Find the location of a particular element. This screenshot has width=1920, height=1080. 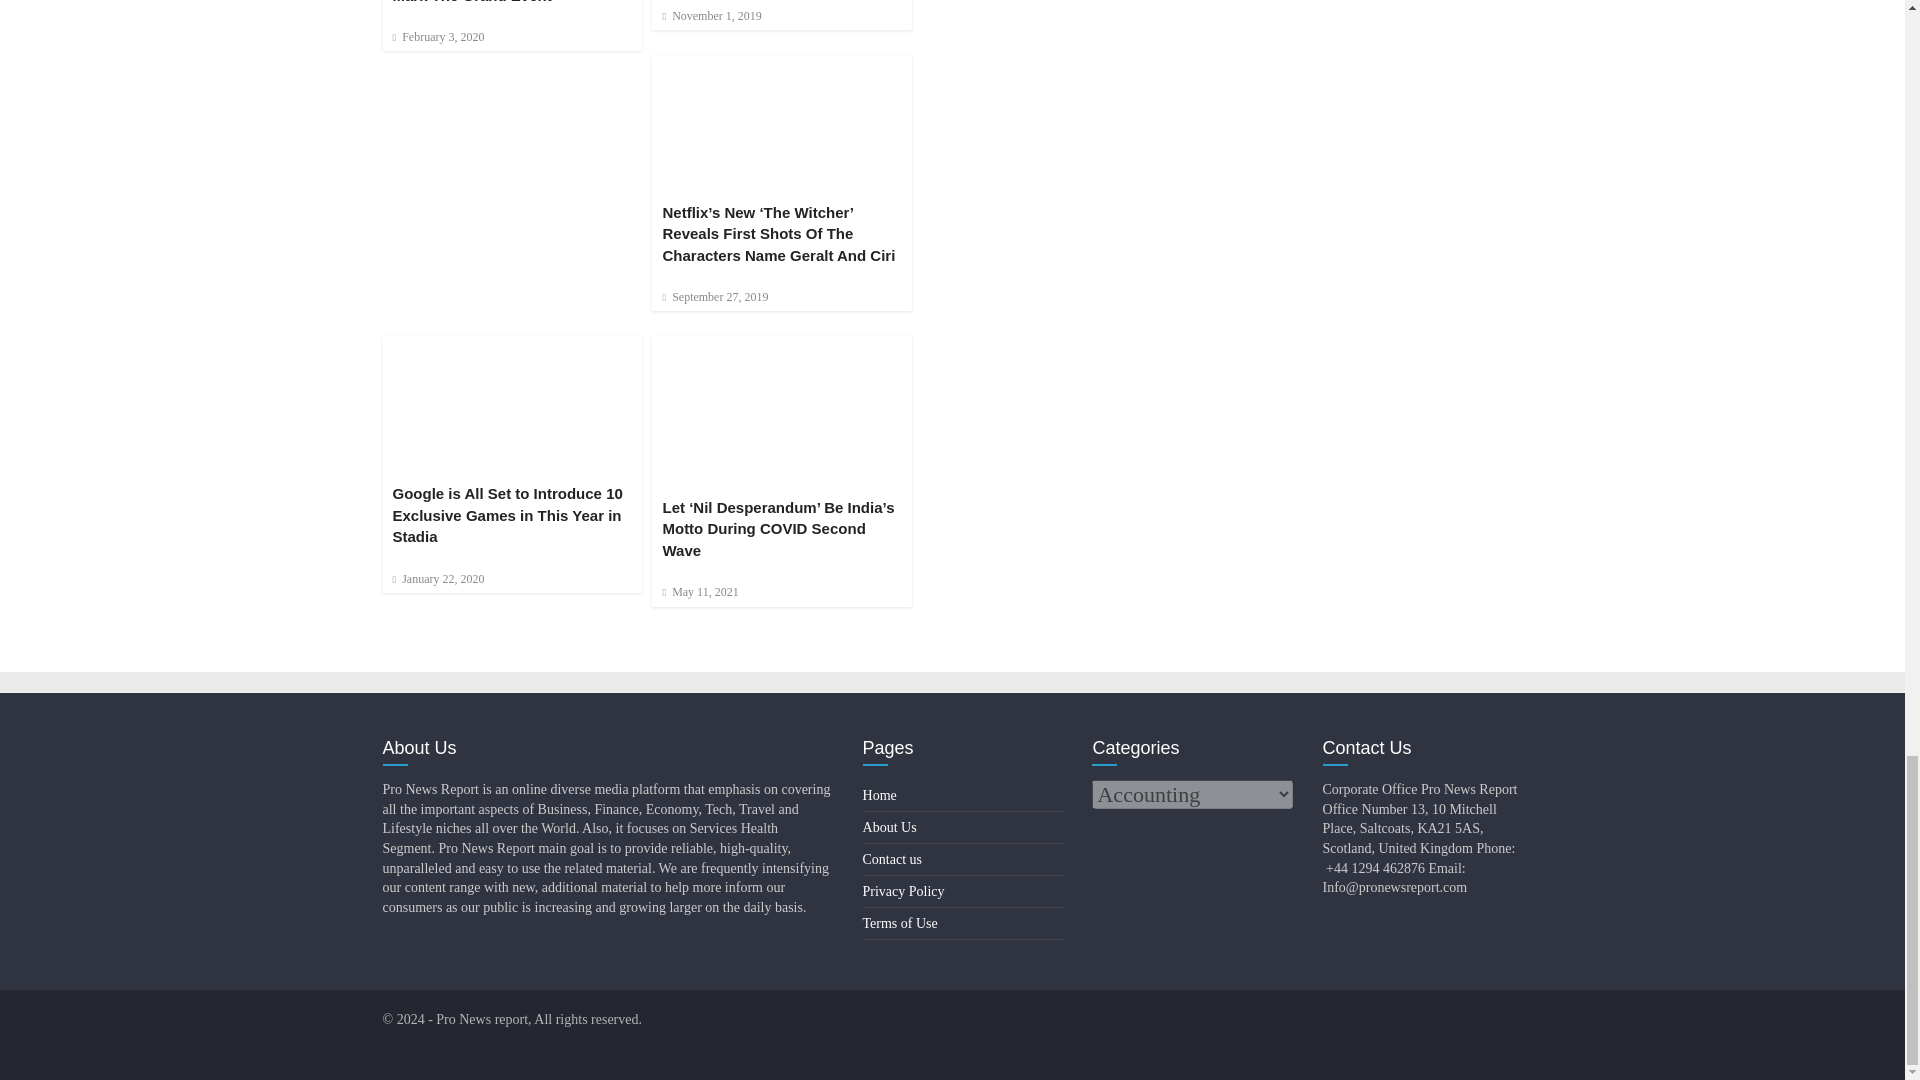

6:18 pm is located at coordinates (437, 37).